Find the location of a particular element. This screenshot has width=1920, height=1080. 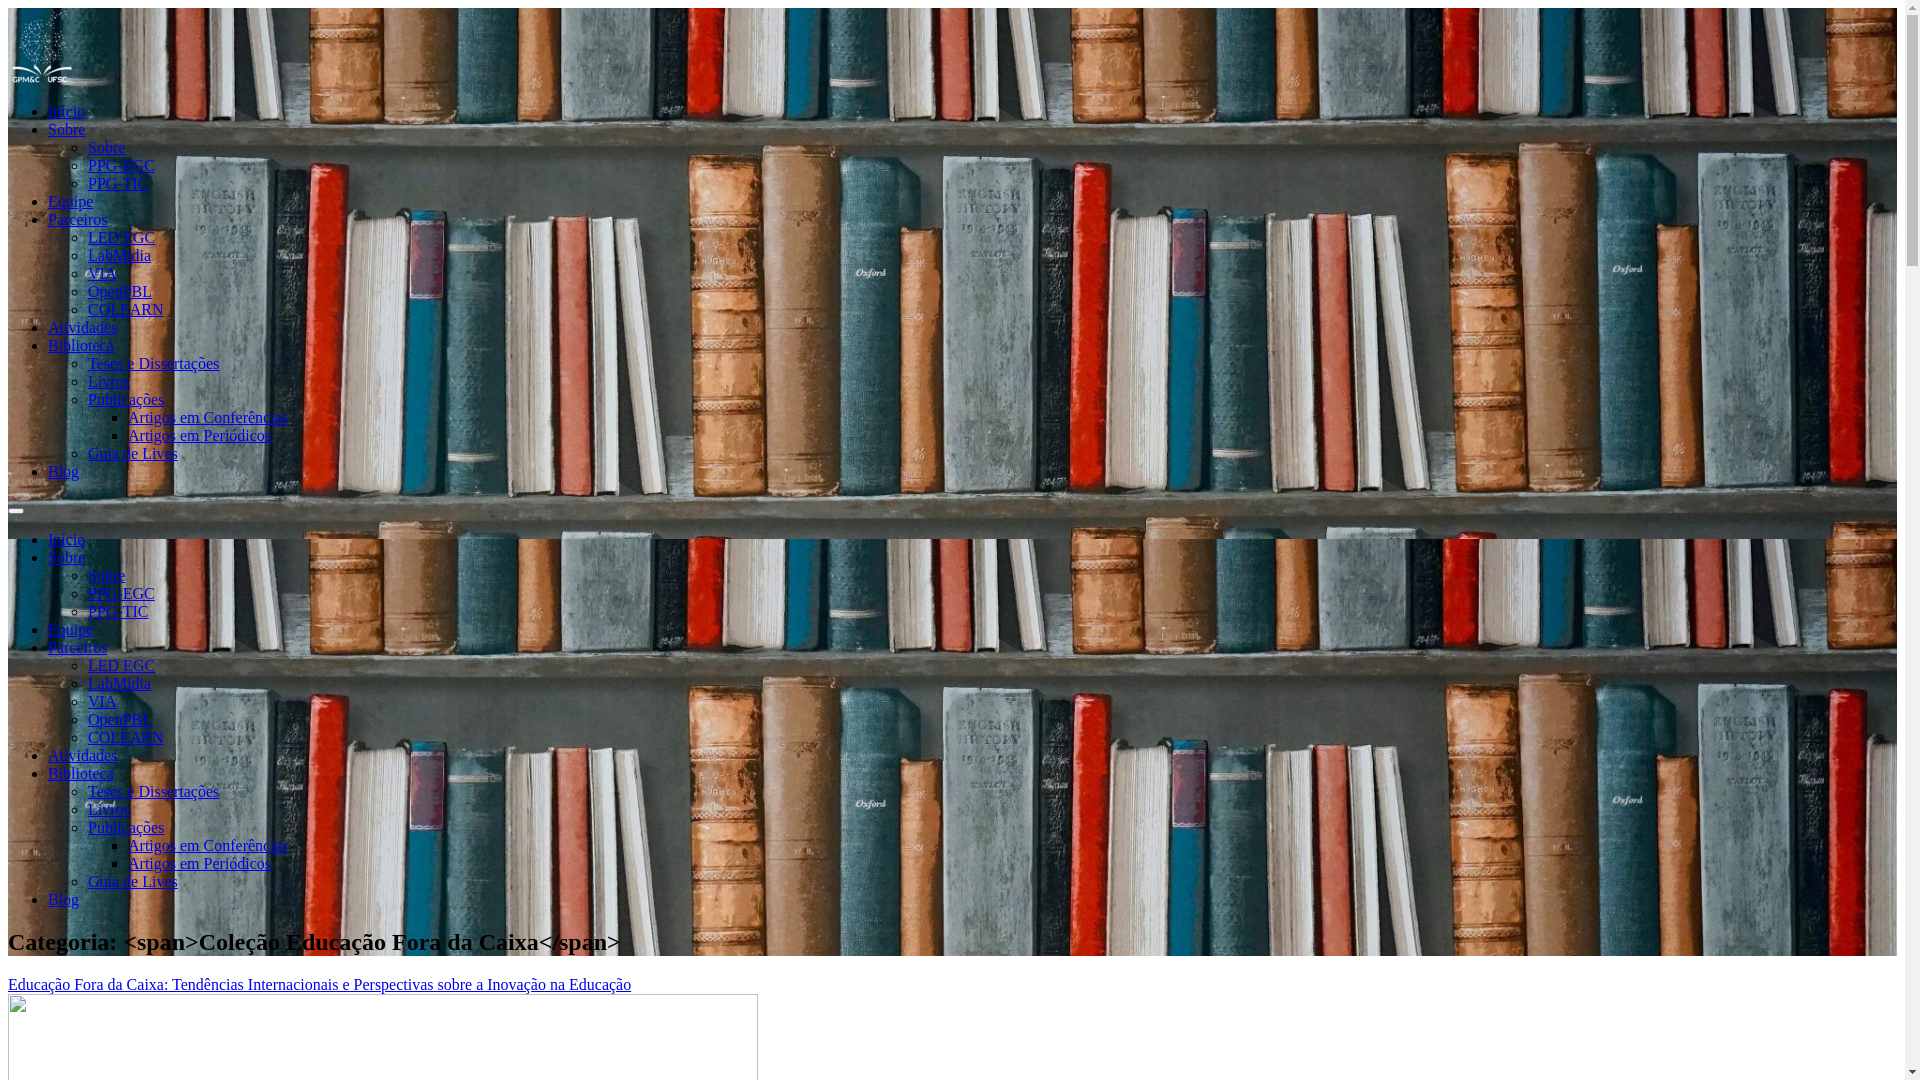

COLEARN is located at coordinates (126, 310).